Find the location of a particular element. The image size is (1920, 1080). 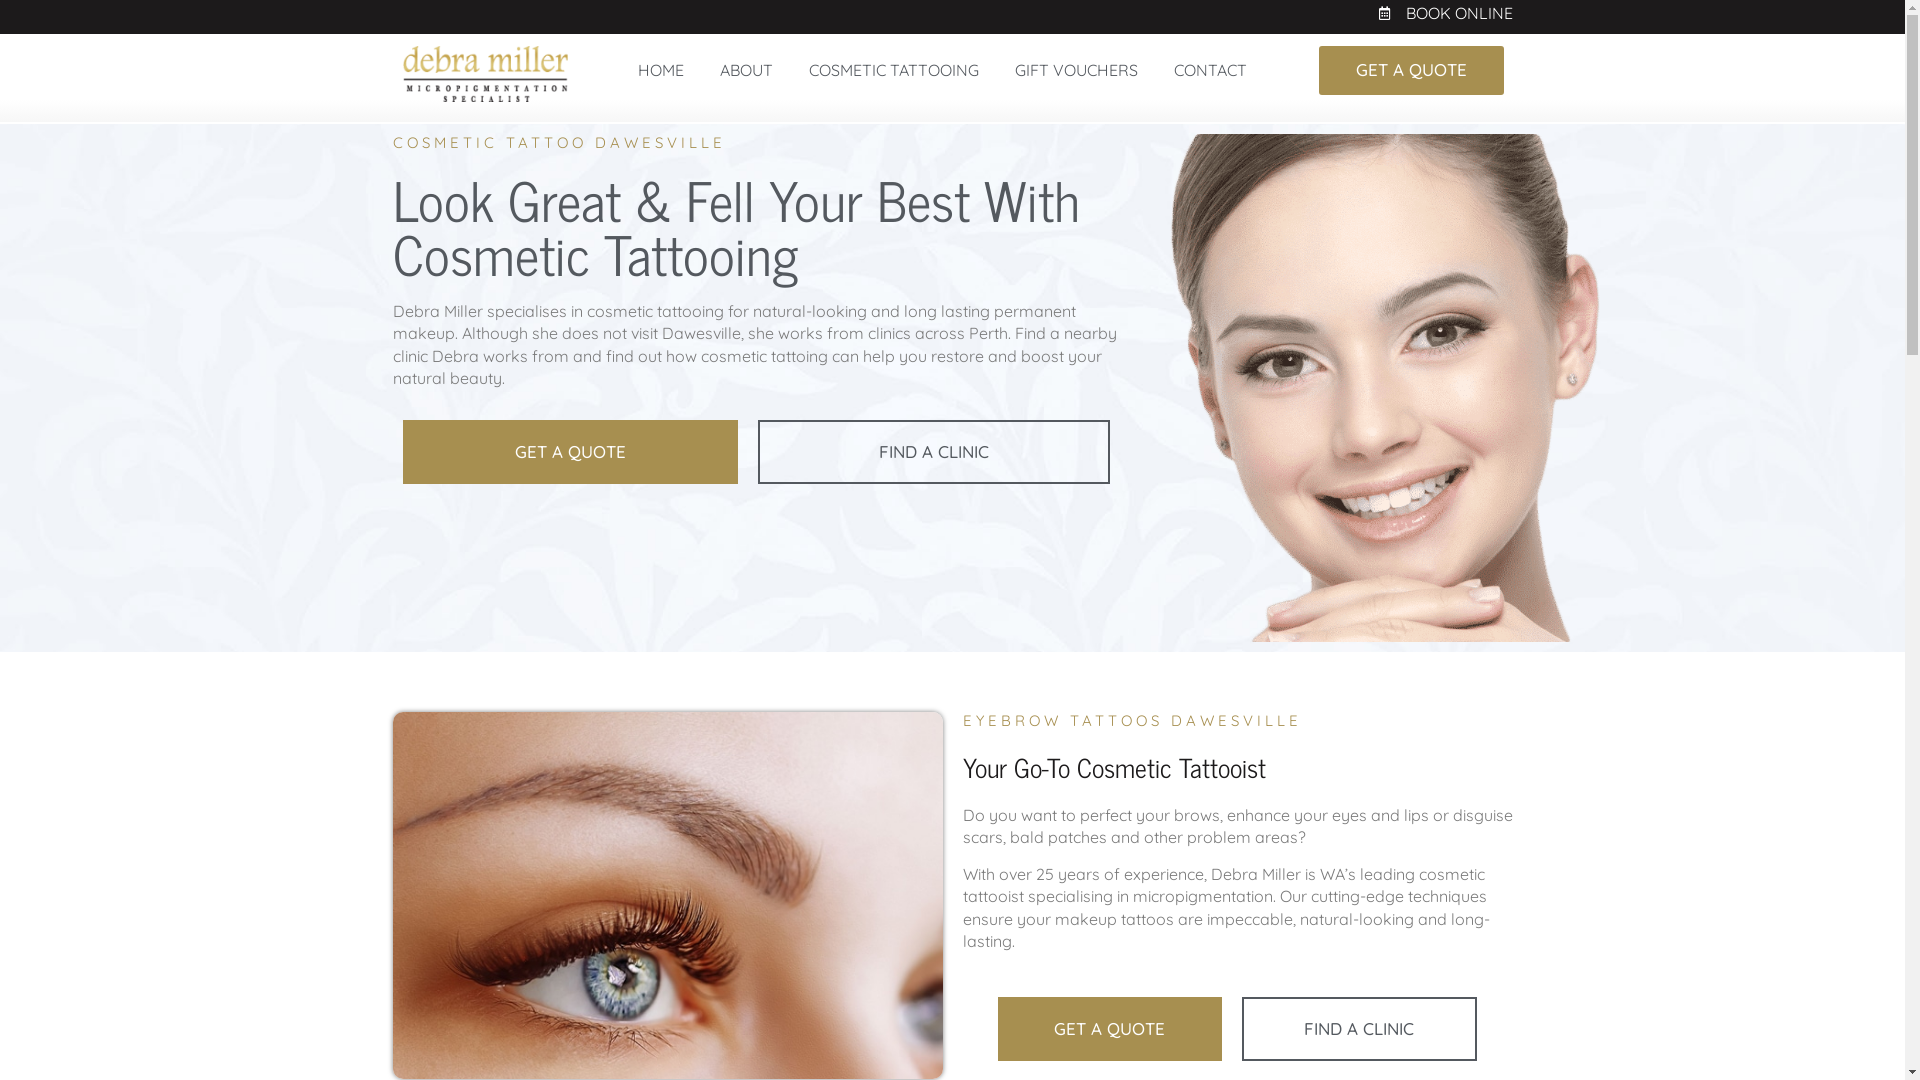

FIND A CLINIC is located at coordinates (1360, 1029).